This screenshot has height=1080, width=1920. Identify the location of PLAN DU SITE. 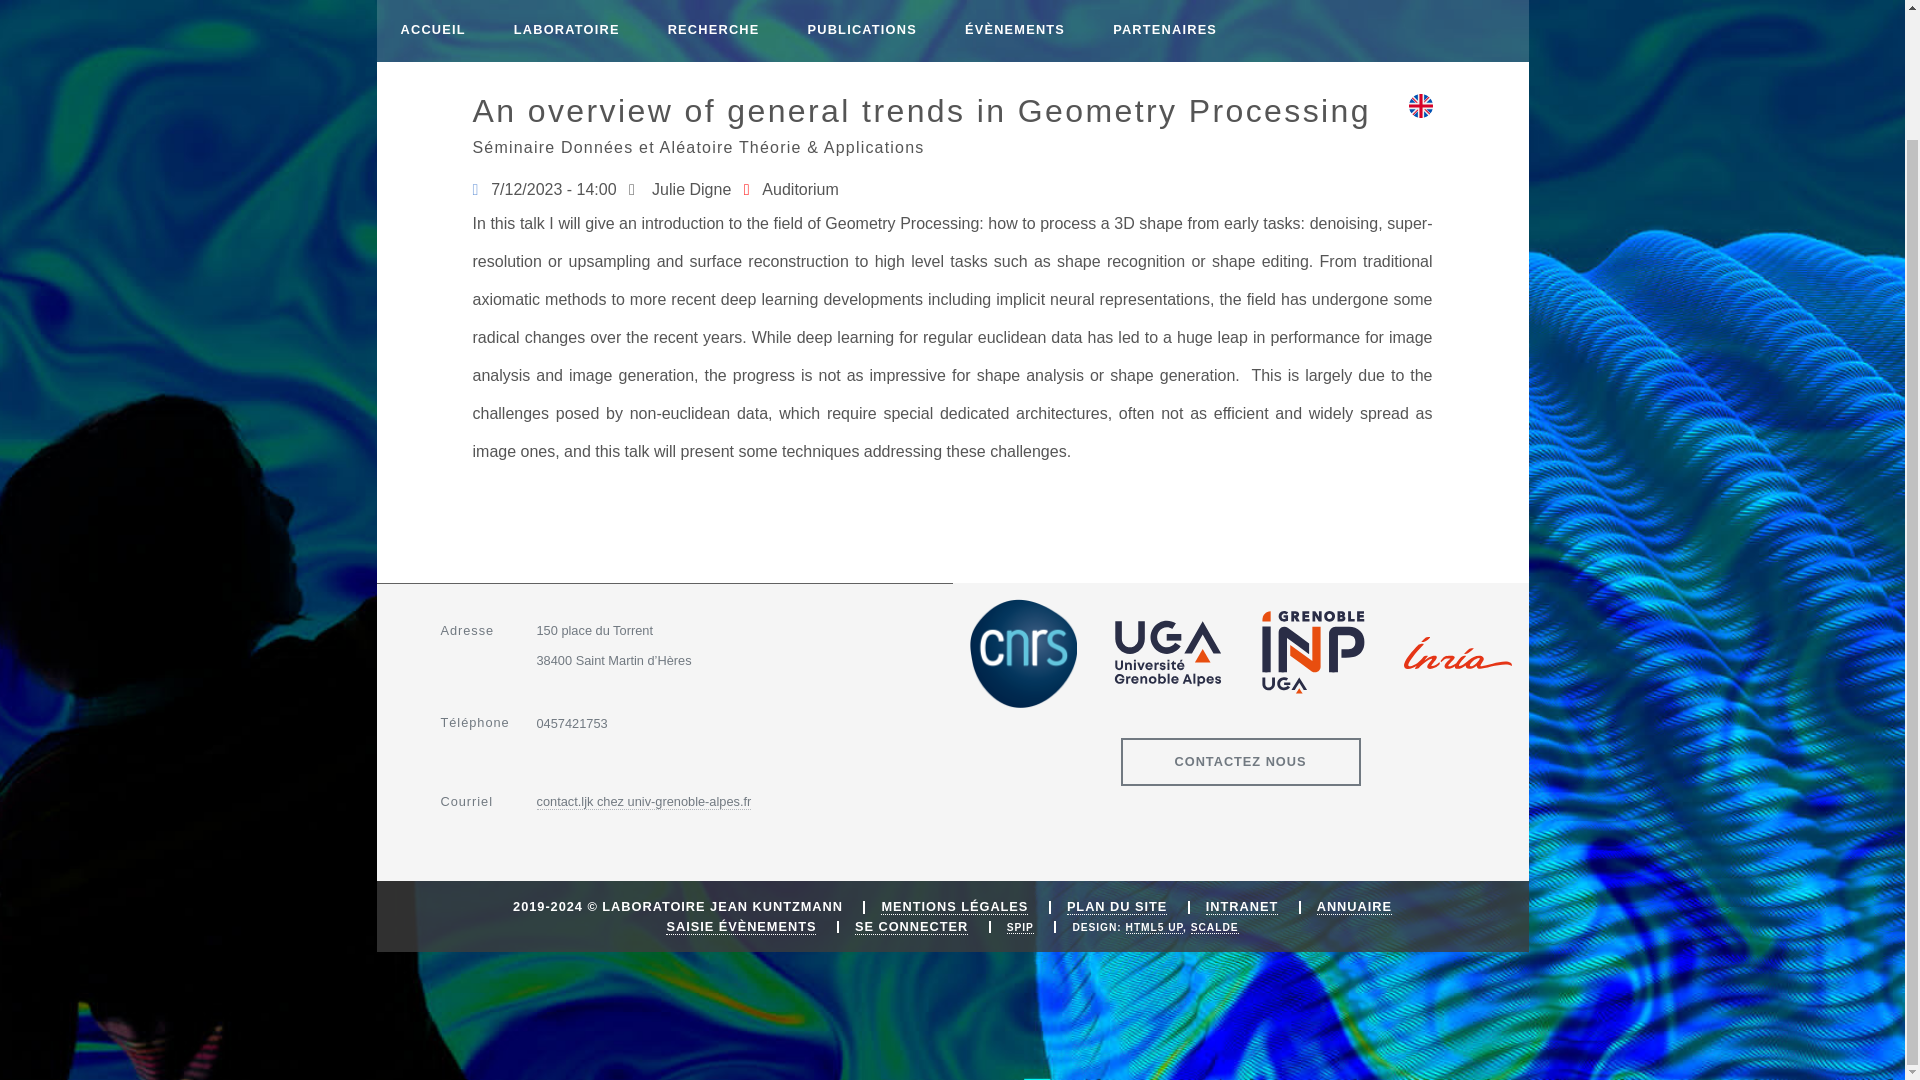
(1117, 906).